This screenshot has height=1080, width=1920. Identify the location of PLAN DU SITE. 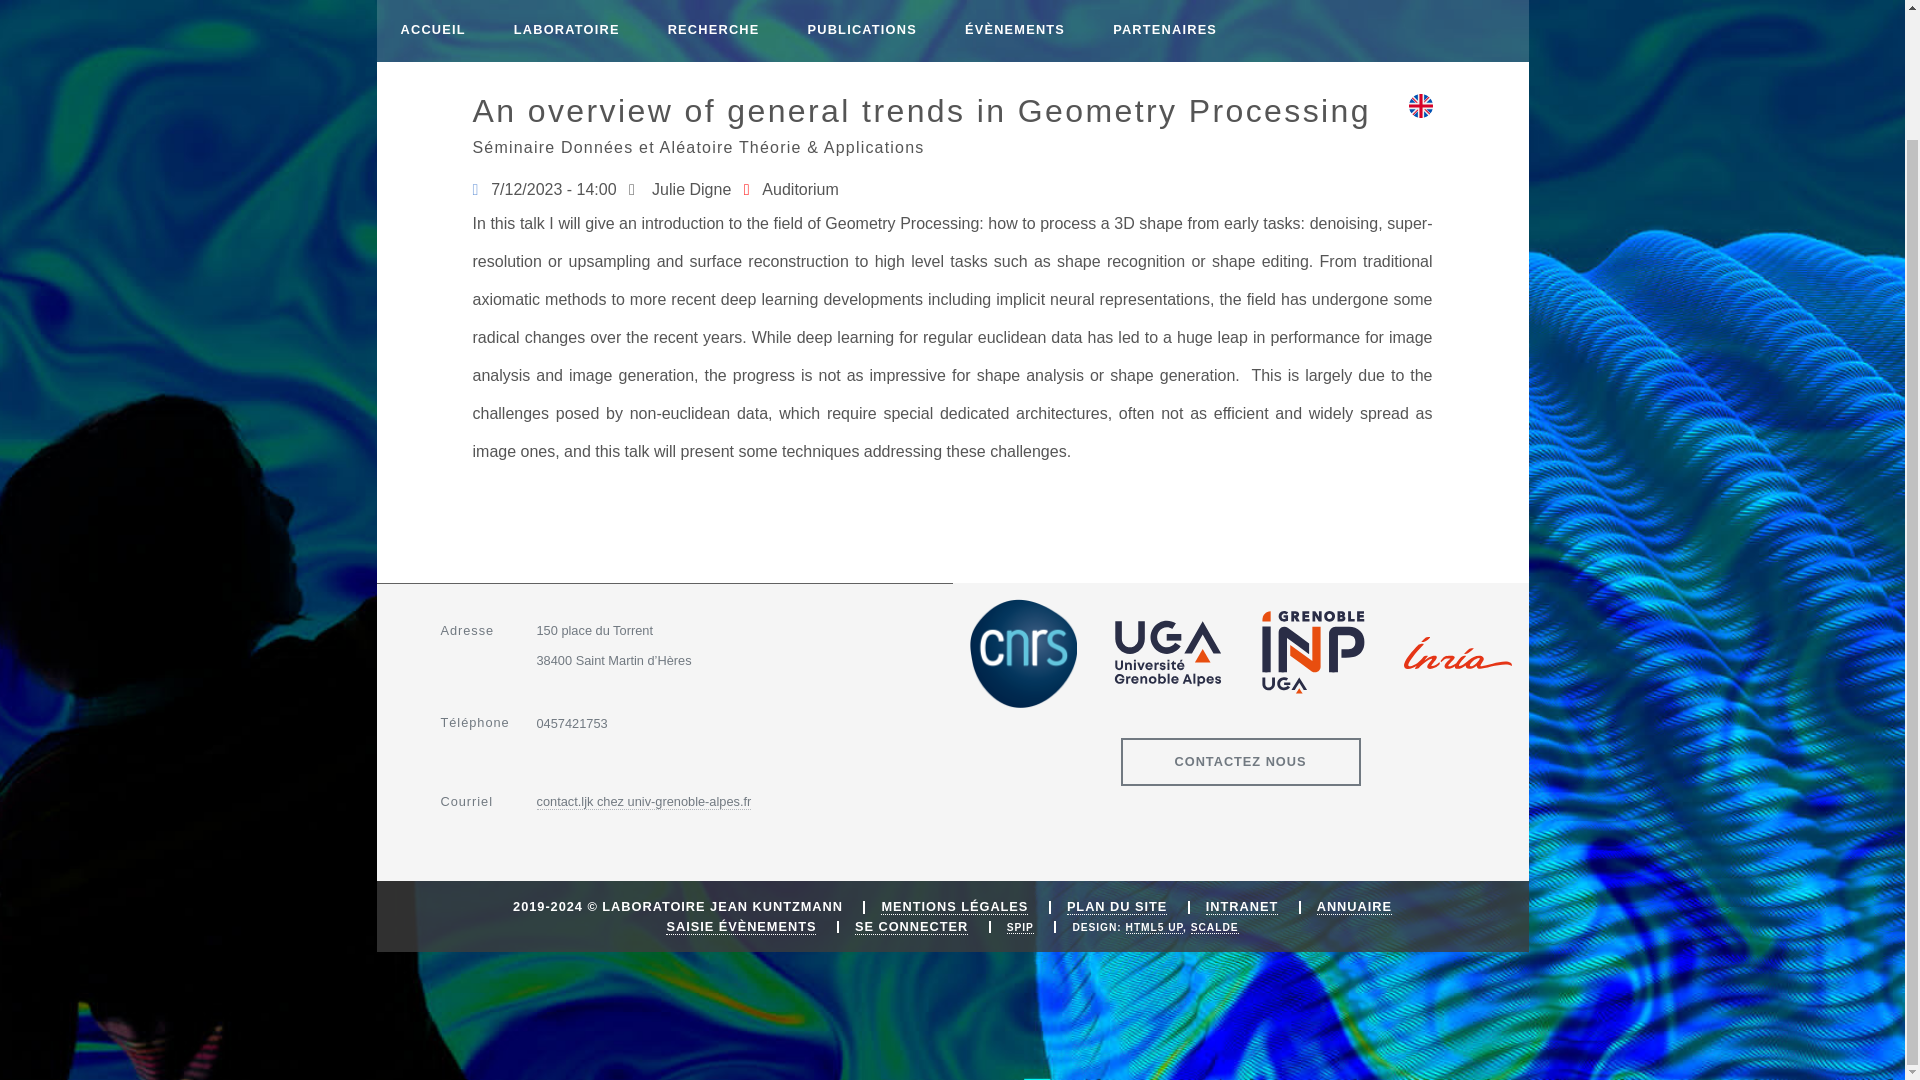
(1117, 906).